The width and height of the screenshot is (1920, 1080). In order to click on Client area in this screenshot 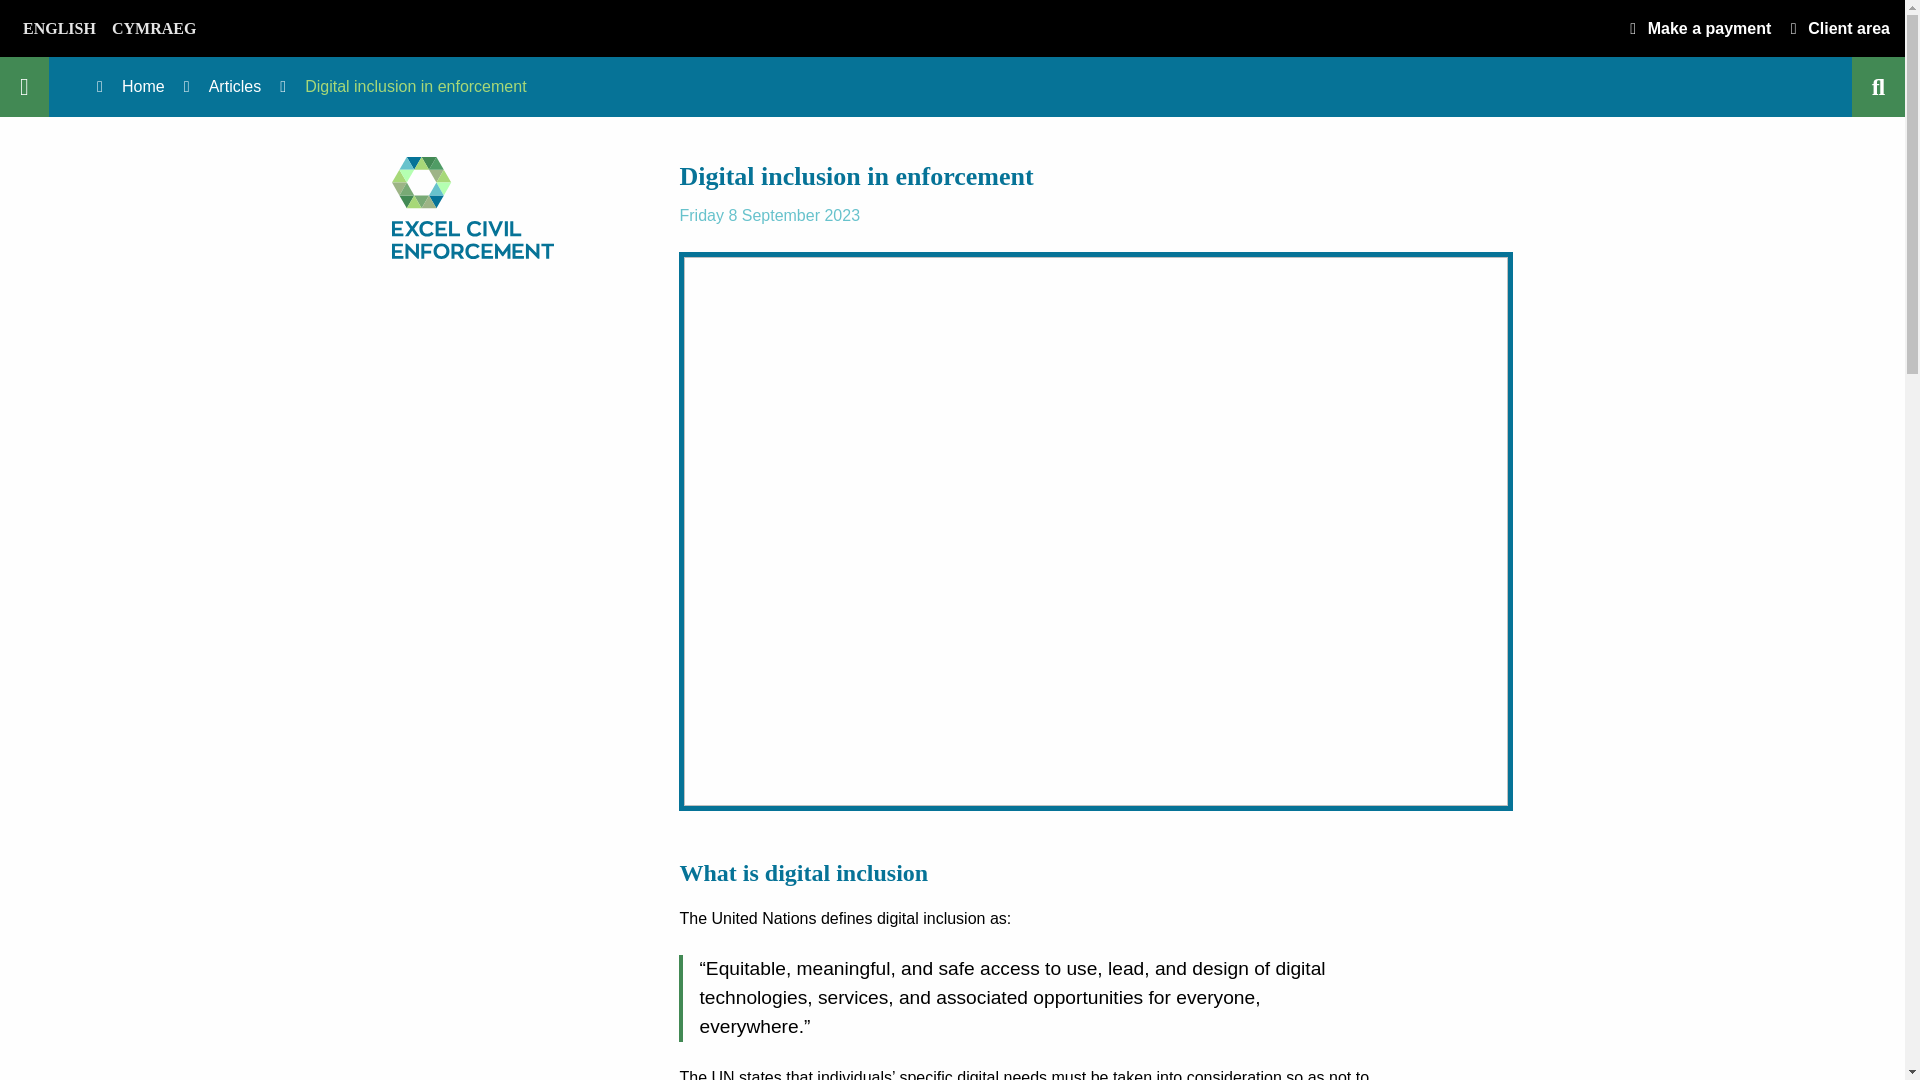, I will do `click(1836, 28)`.